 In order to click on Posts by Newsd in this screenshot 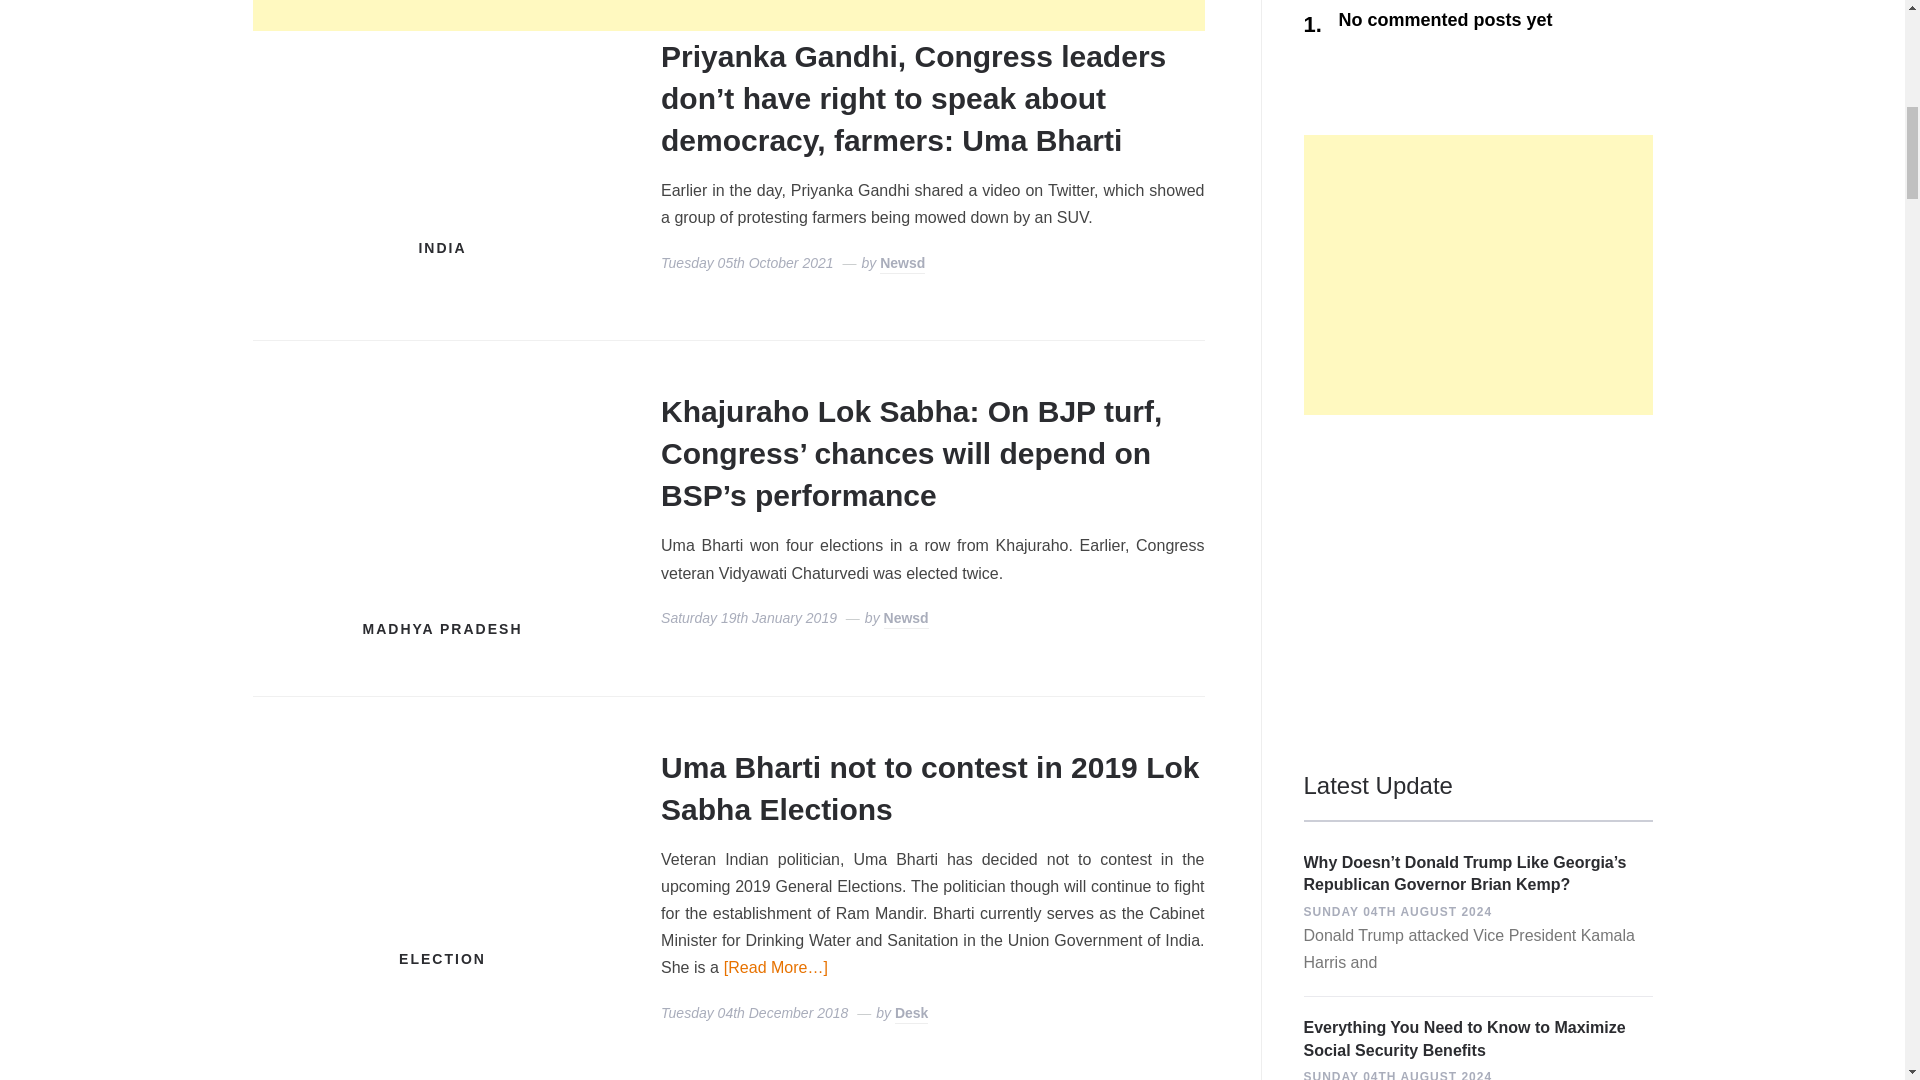, I will do `click(902, 264)`.